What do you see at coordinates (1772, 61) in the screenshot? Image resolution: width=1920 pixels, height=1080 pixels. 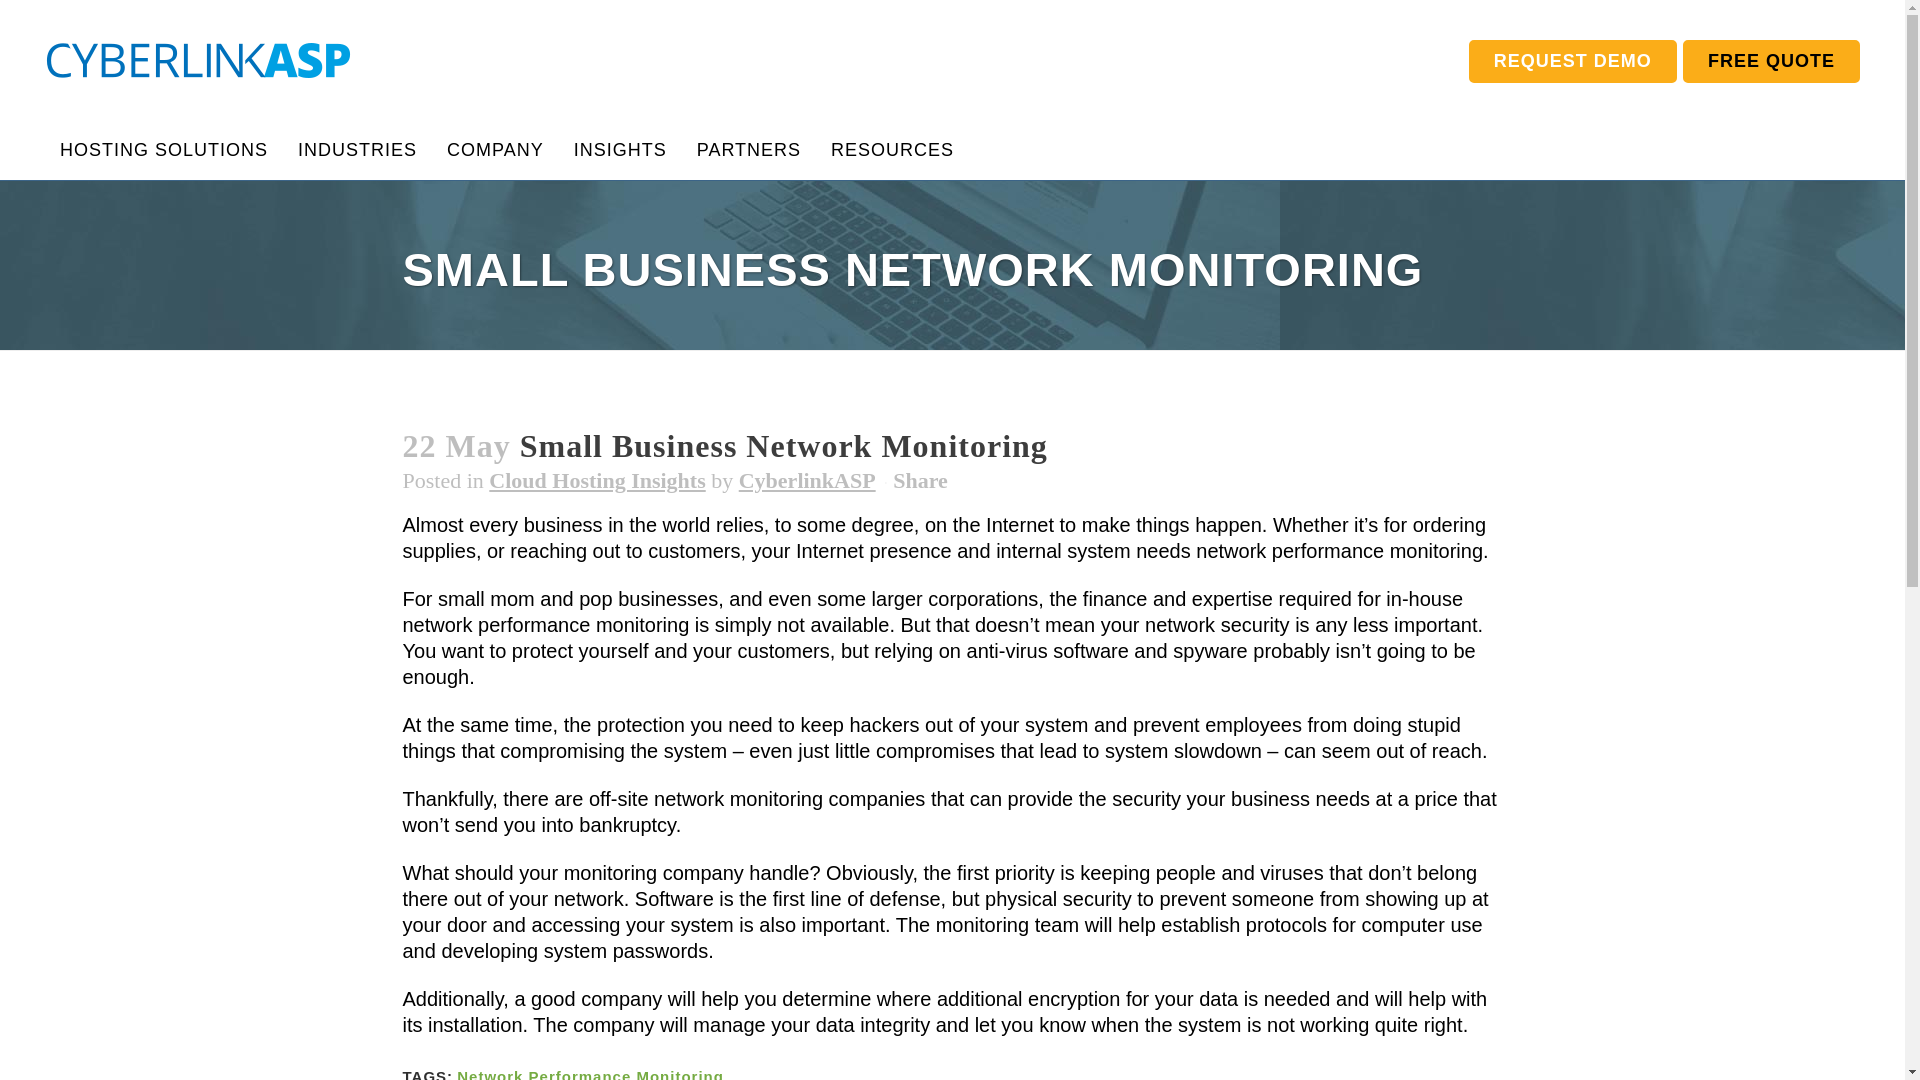 I see `FREE QUOTE` at bounding box center [1772, 61].